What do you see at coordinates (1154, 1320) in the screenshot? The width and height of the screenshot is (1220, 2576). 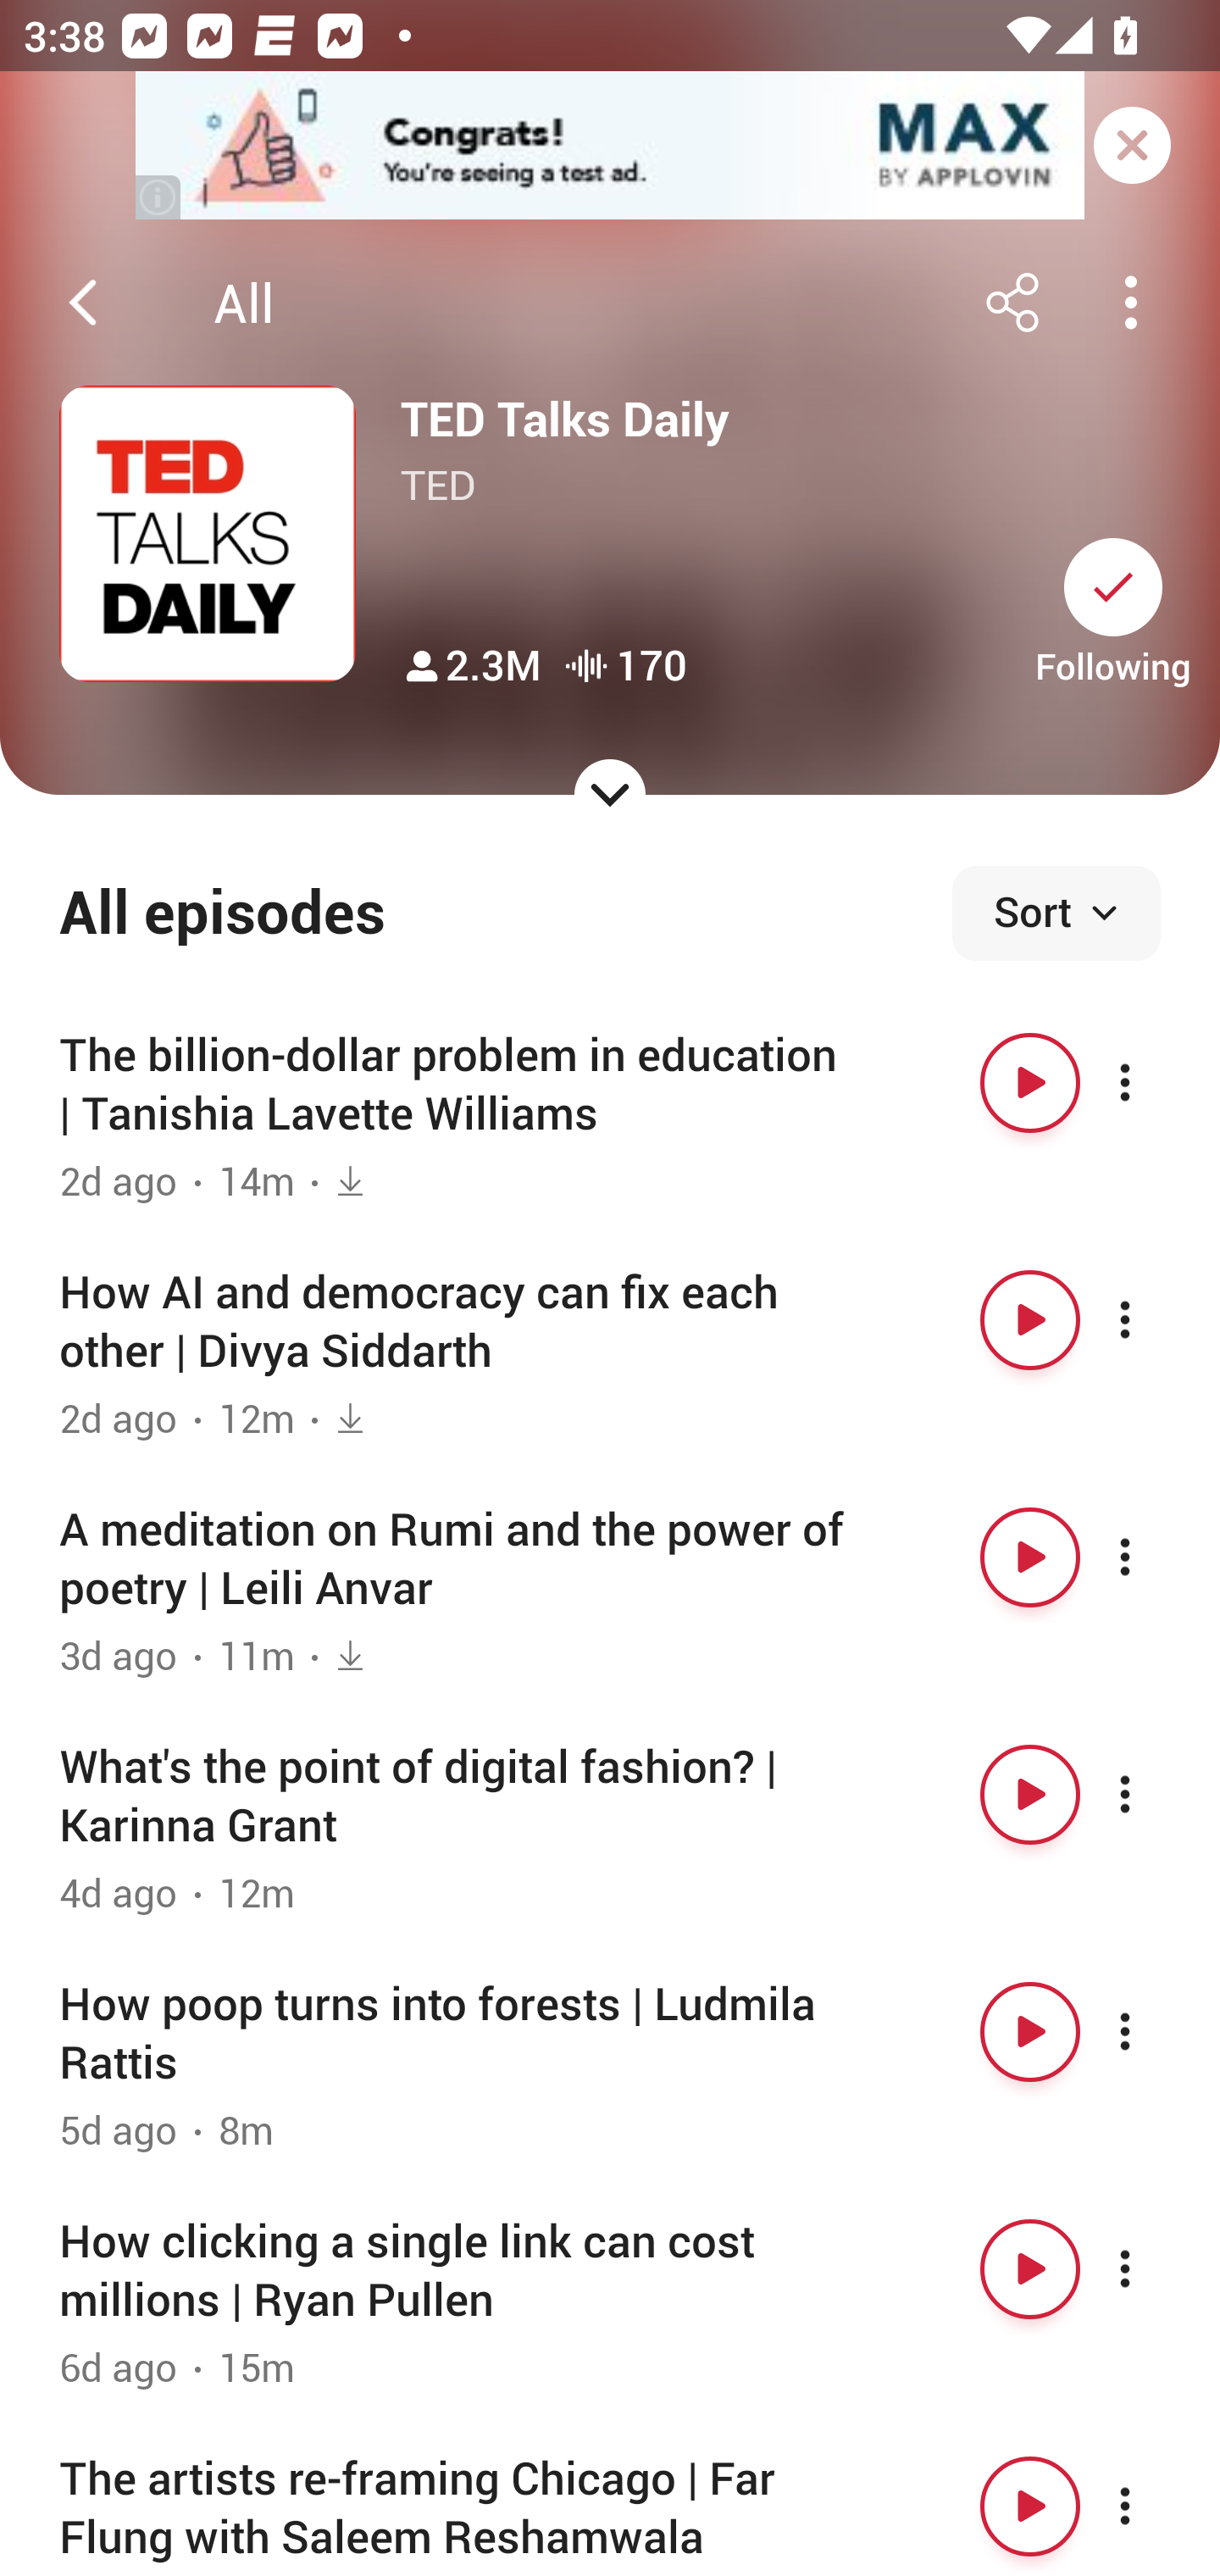 I see `More options` at bounding box center [1154, 1320].